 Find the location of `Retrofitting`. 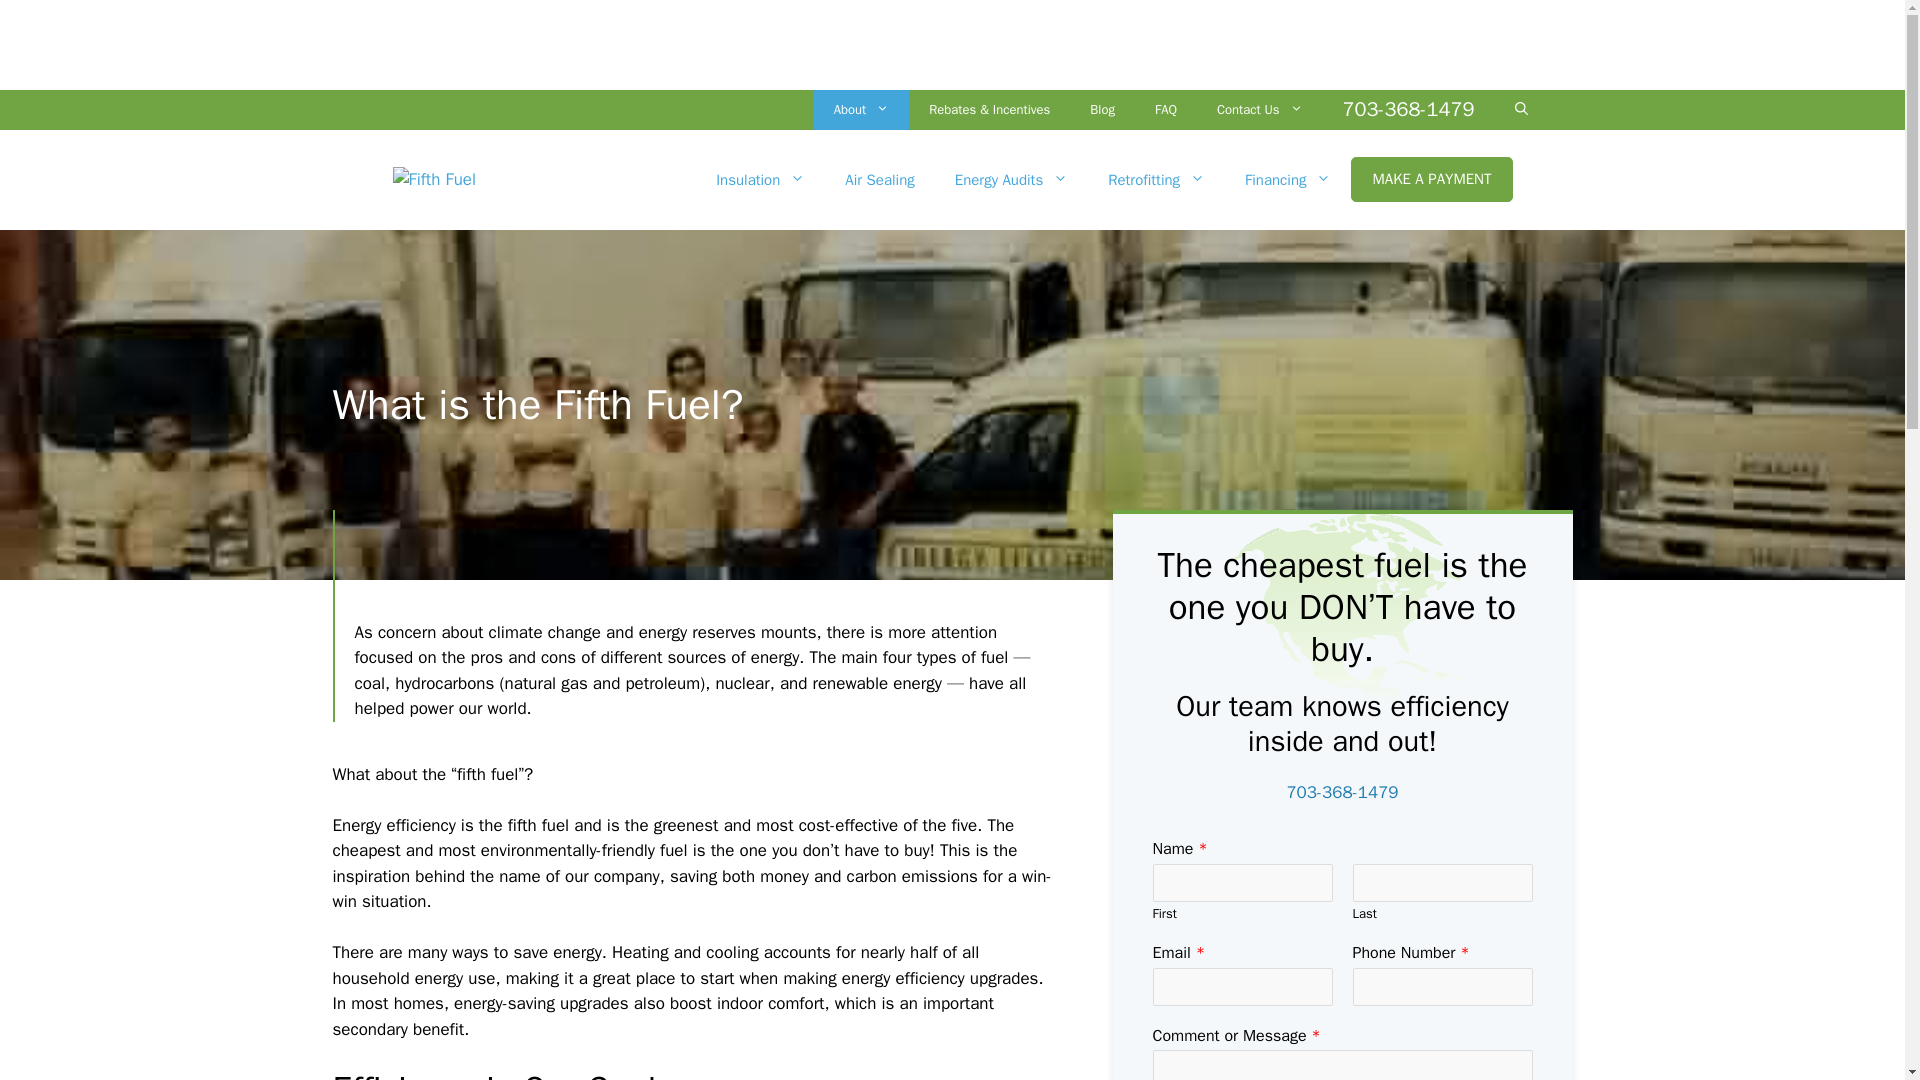

Retrofitting is located at coordinates (1156, 180).